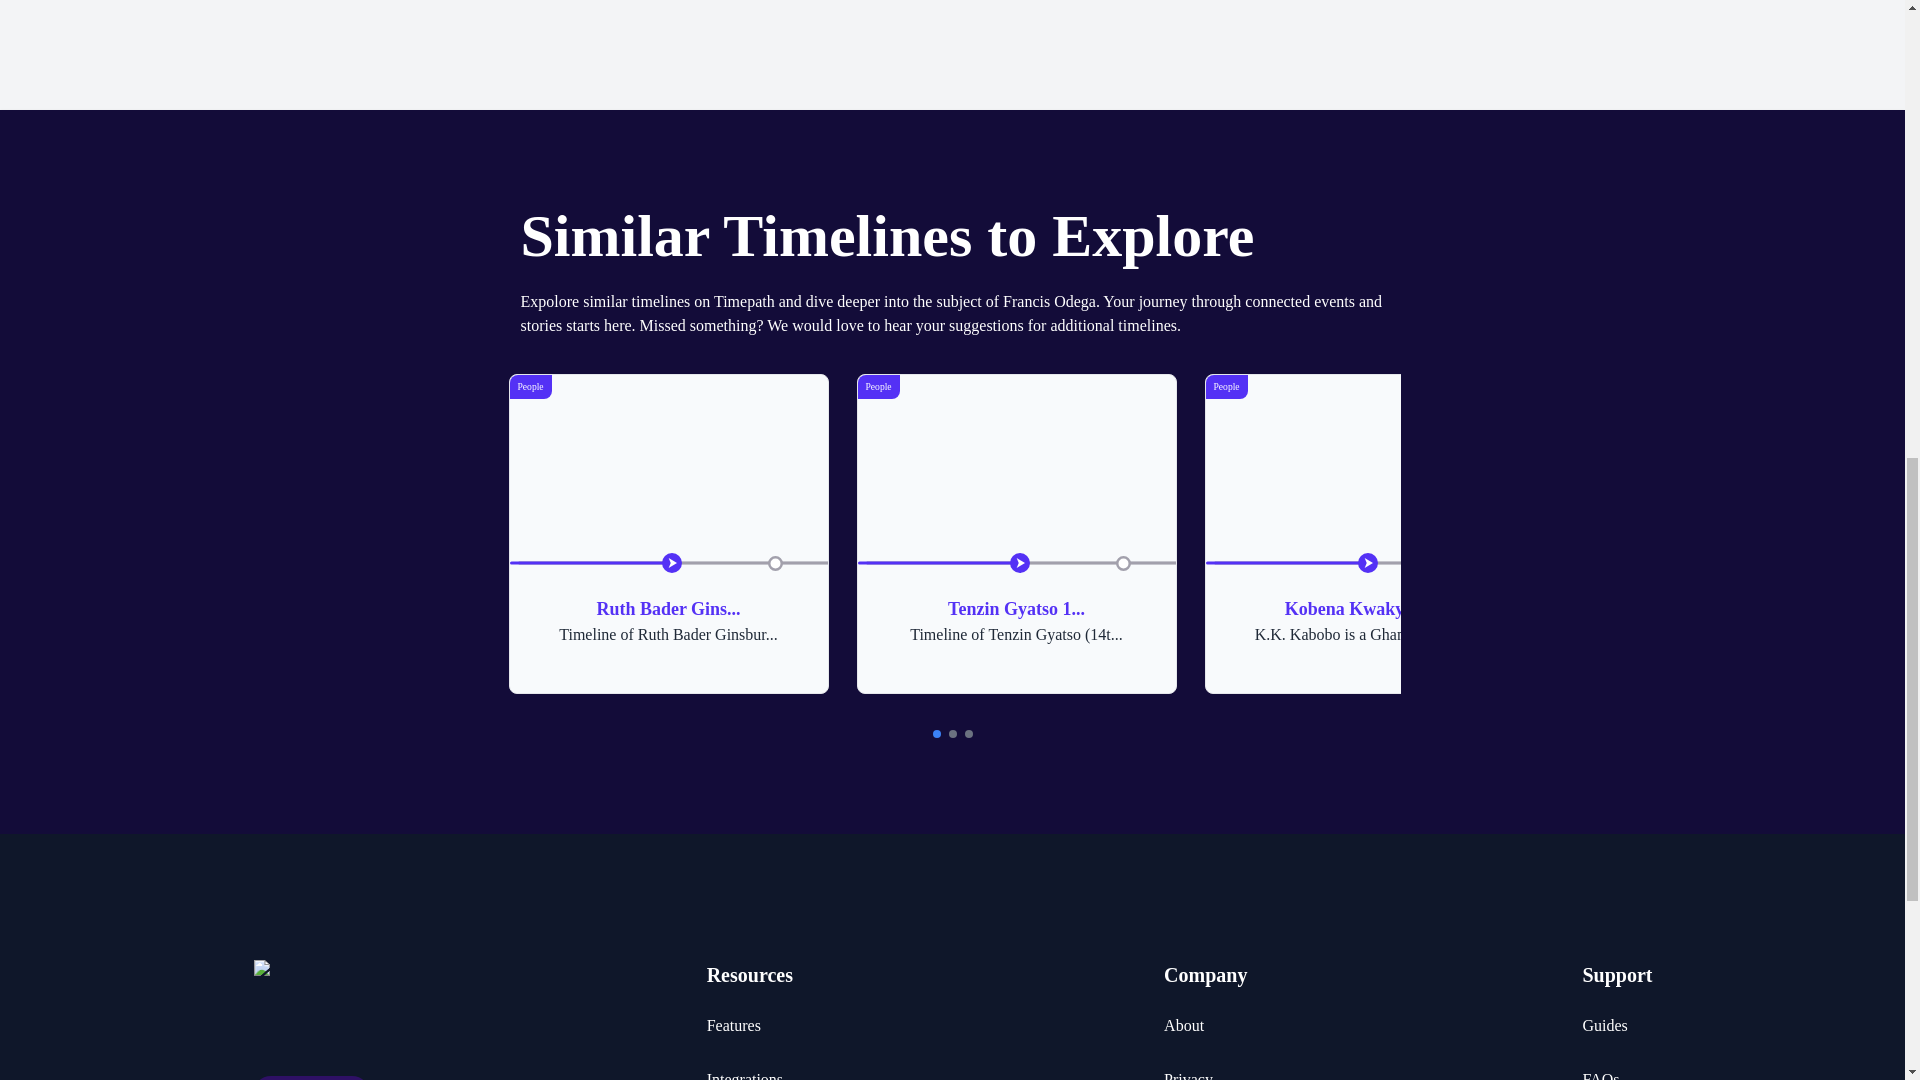 Image resolution: width=1920 pixels, height=1080 pixels. What do you see at coordinates (668, 534) in the screenshot?
I see `Support` at bounding box center [668, 534].